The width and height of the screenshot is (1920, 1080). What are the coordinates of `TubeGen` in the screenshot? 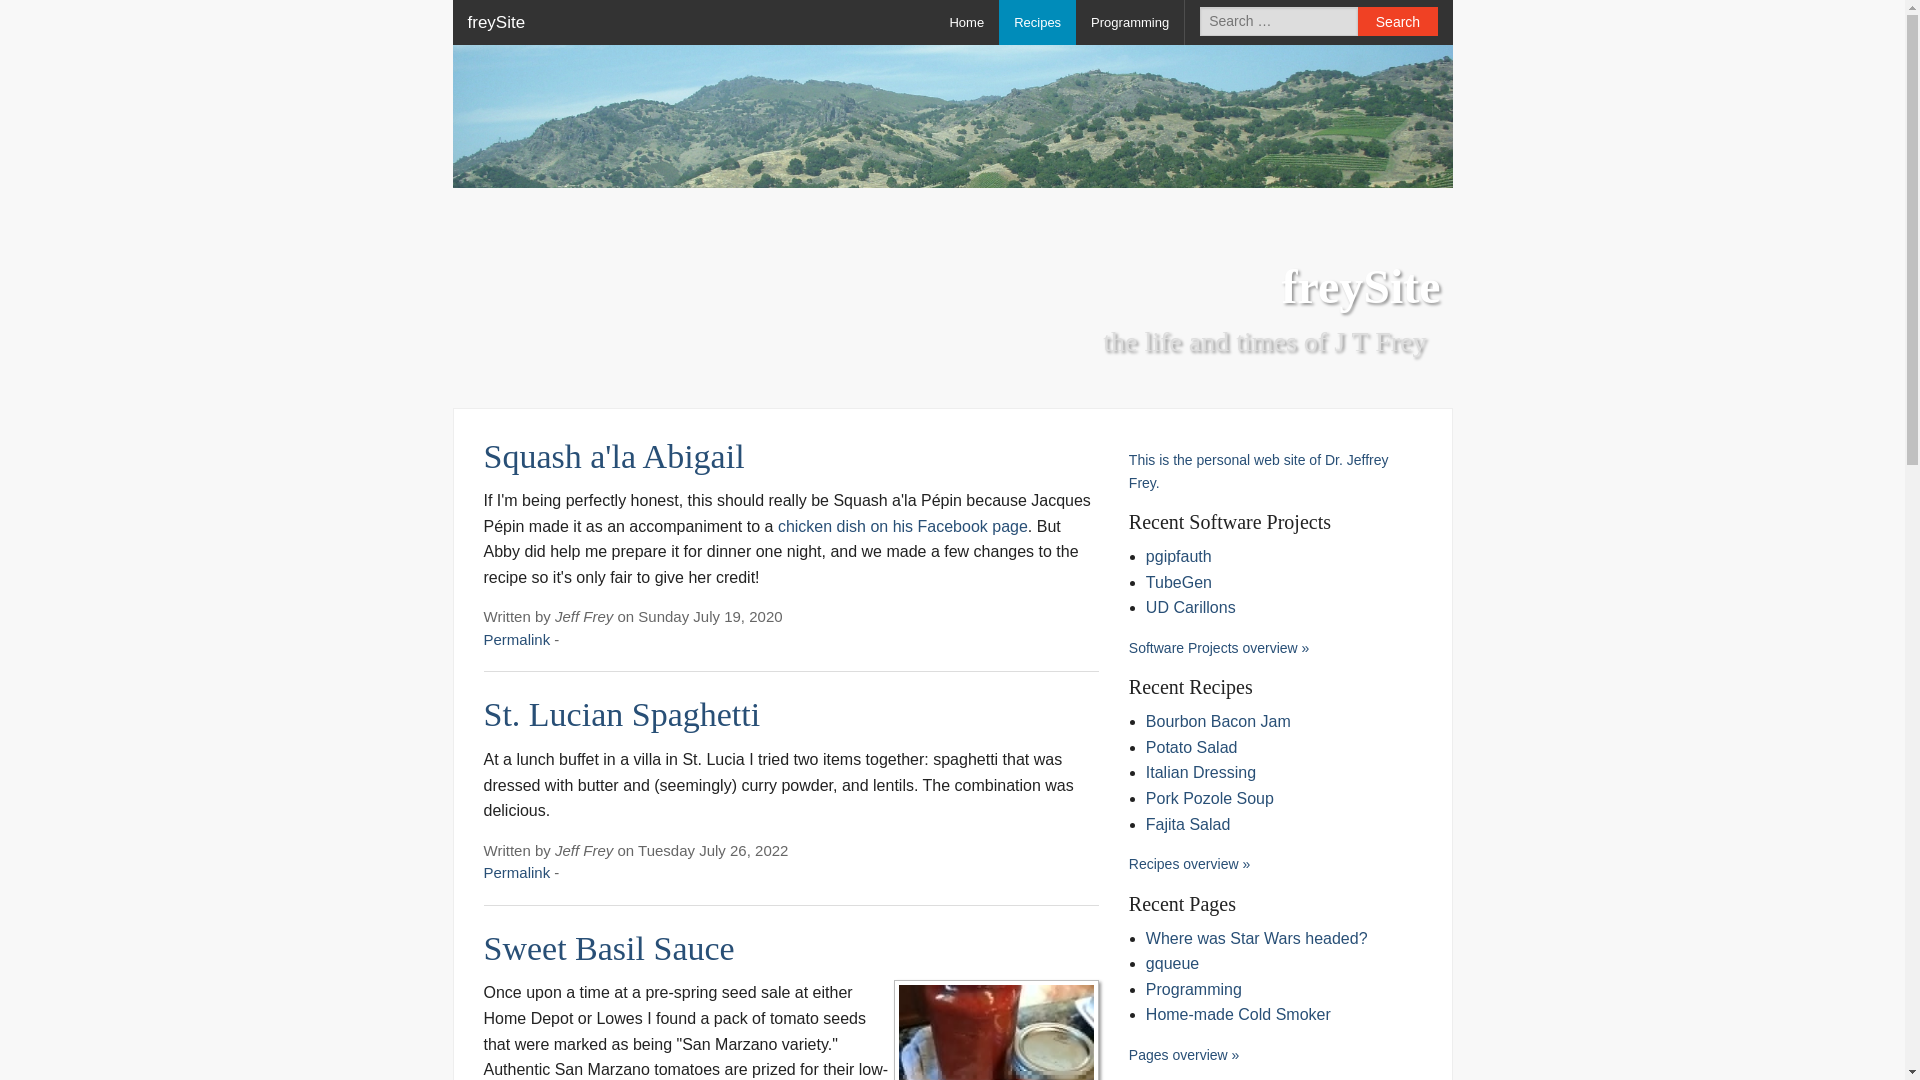 It's located at (1178, 582).